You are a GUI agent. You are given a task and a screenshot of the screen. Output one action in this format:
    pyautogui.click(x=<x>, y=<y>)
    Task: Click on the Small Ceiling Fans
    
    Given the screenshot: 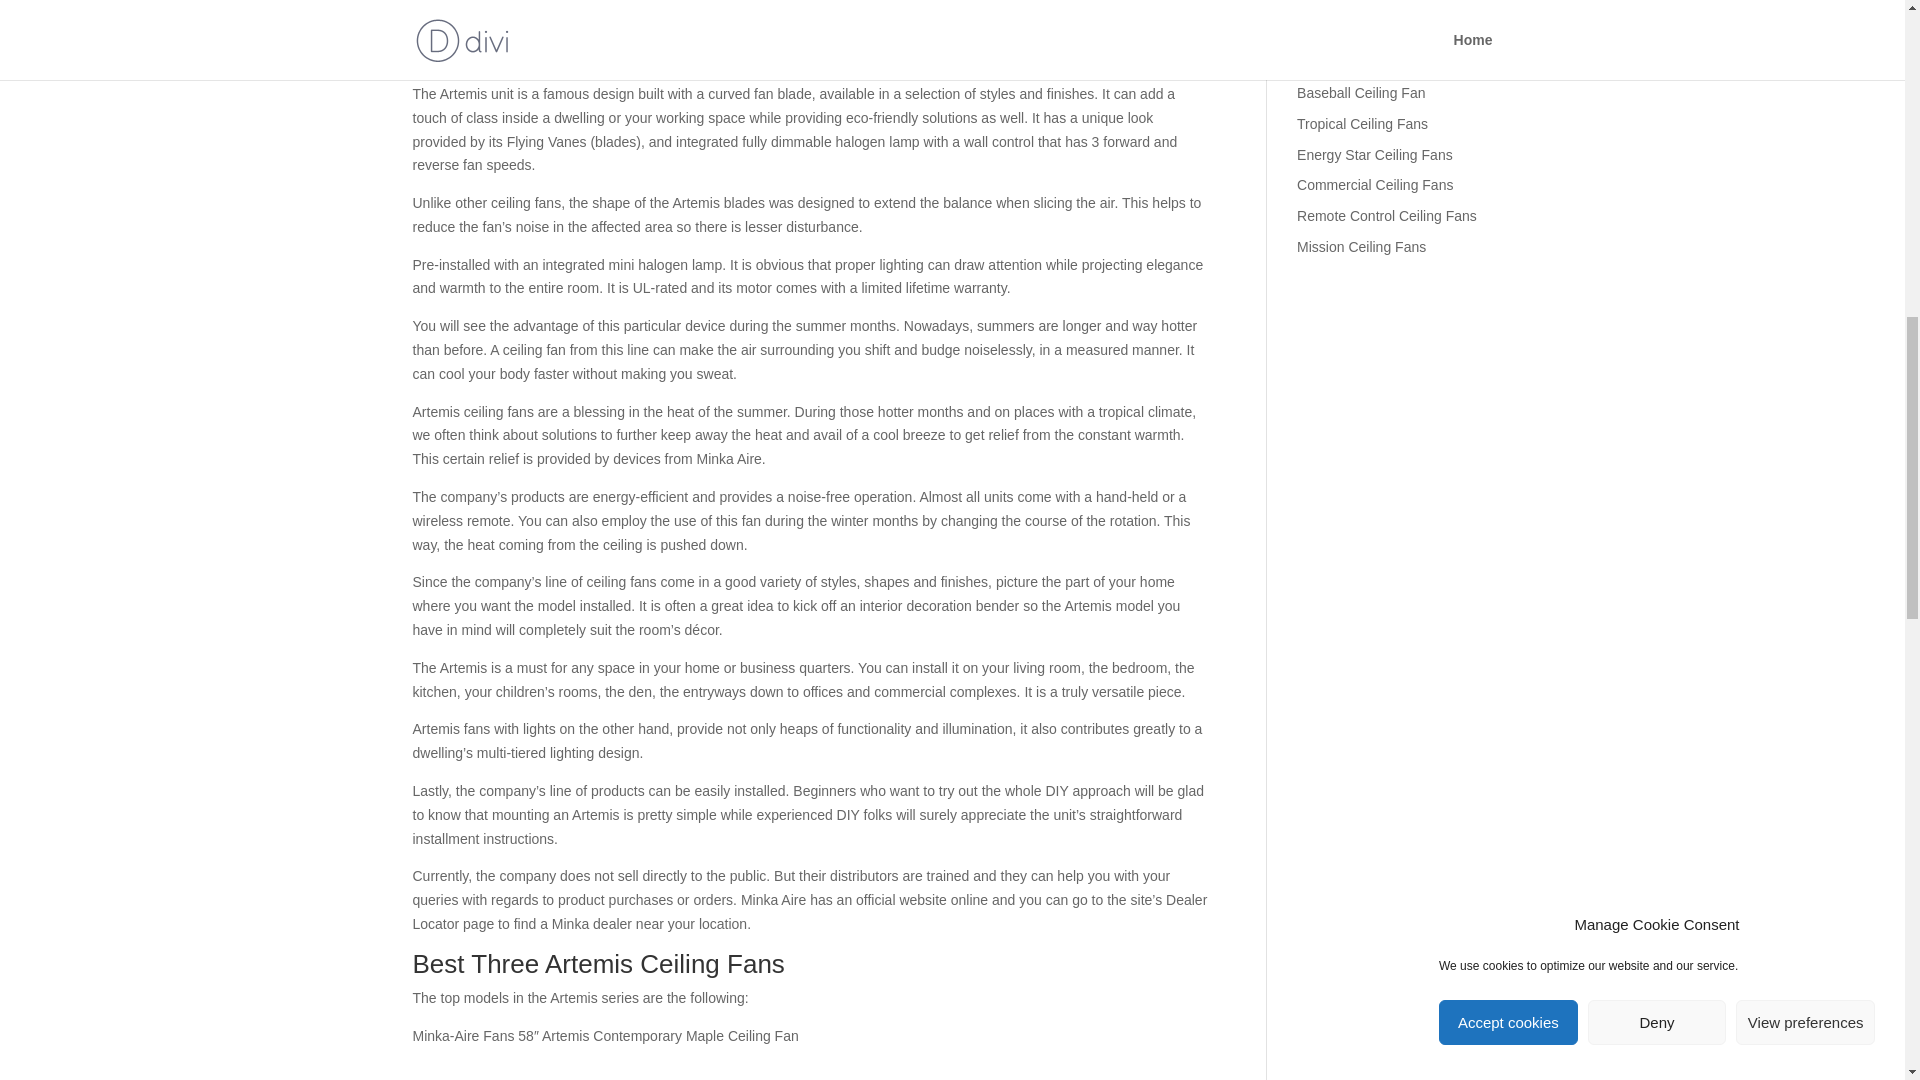 What is the action you would take?
    pyautogui.click(x=1355, y=62)
    